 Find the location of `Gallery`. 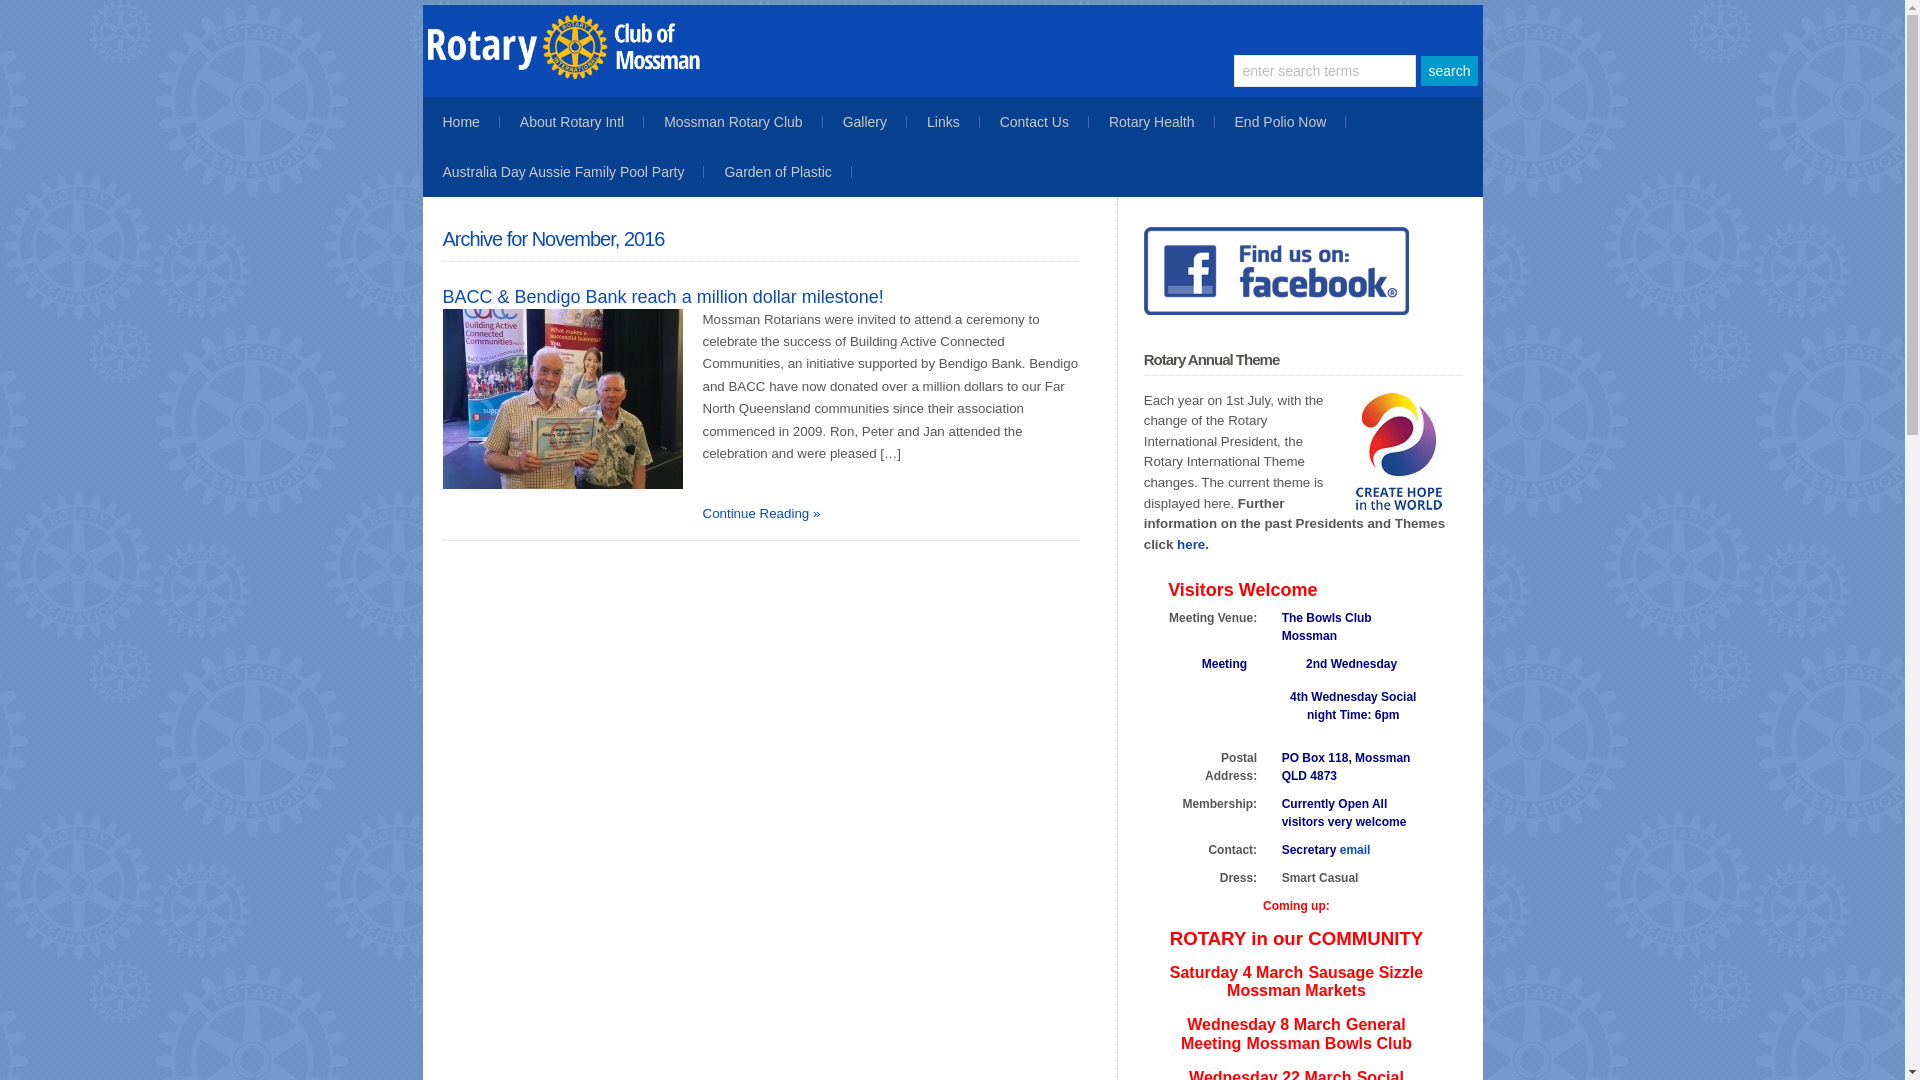

Gallery is located at coordinates (865, 122).